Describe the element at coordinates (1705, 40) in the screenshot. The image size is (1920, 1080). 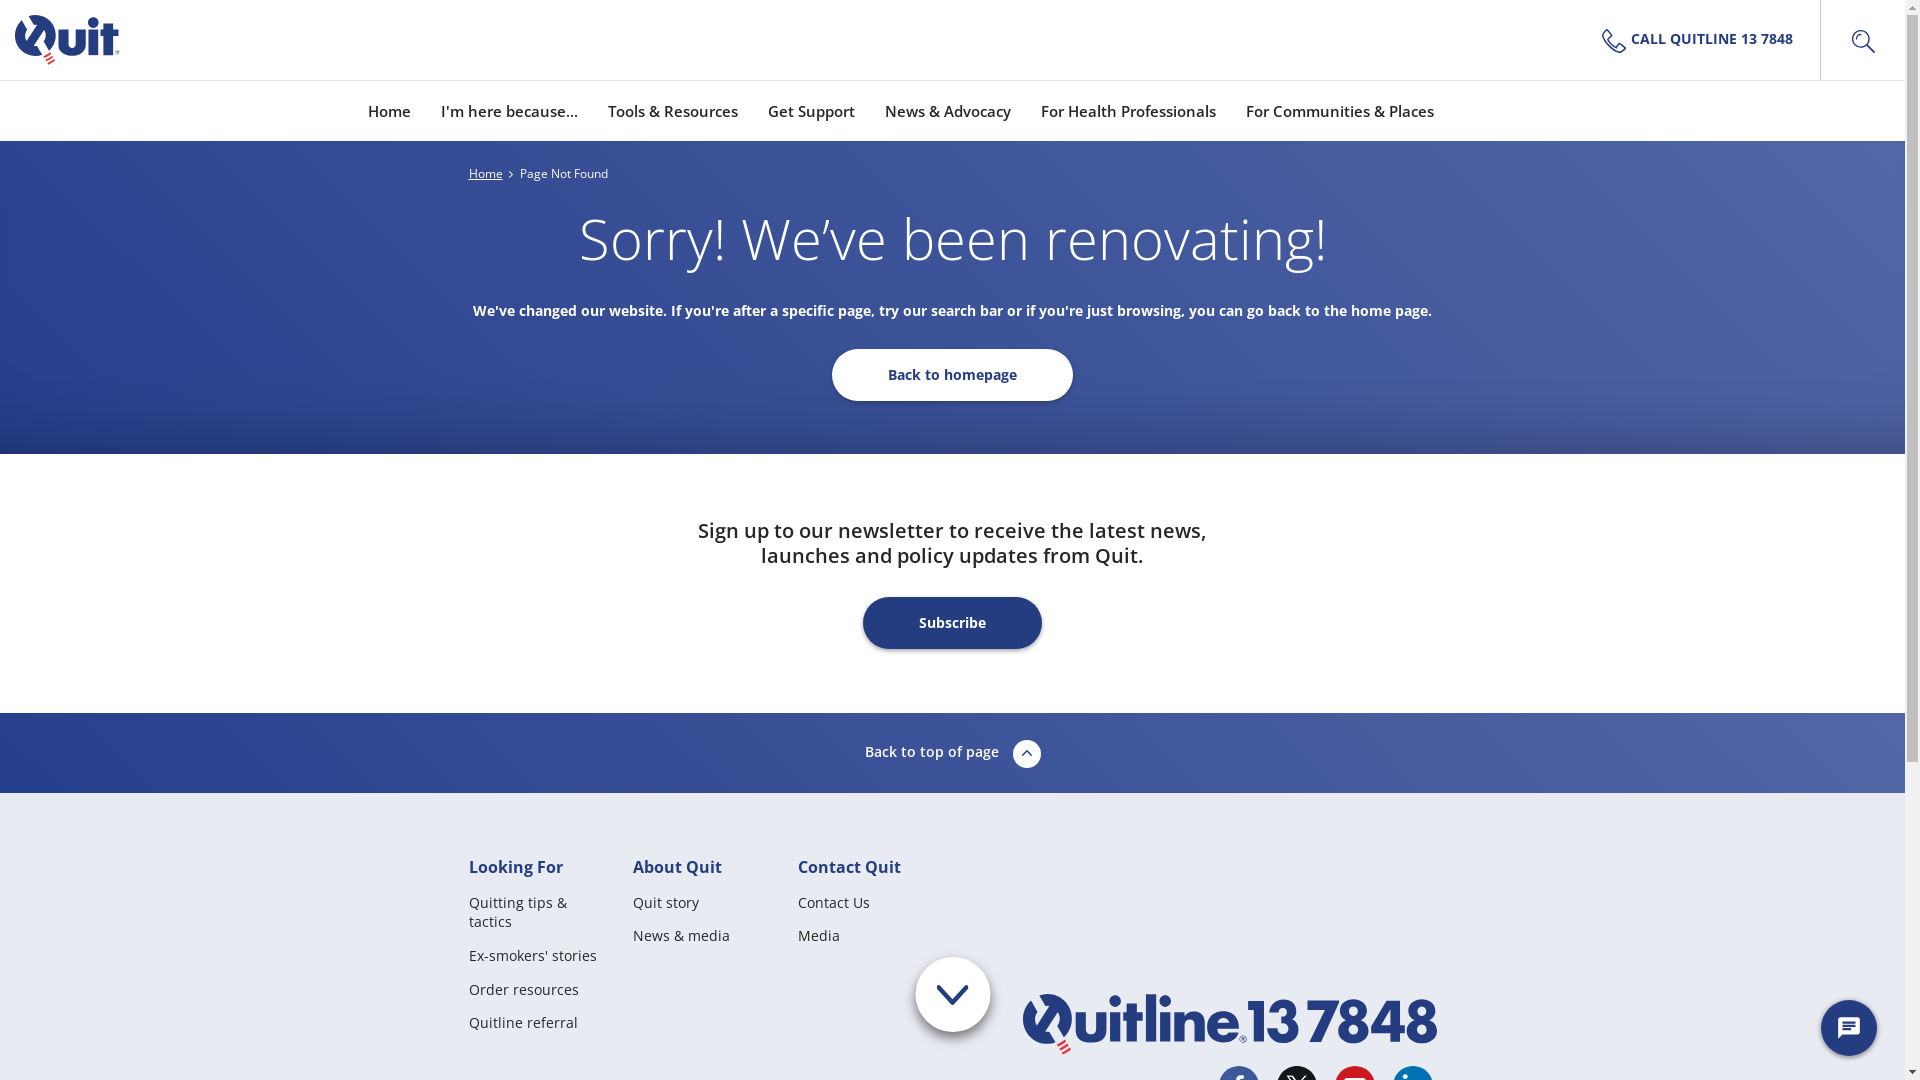
I see `CALL QUITLINE 13 7848` at that location.